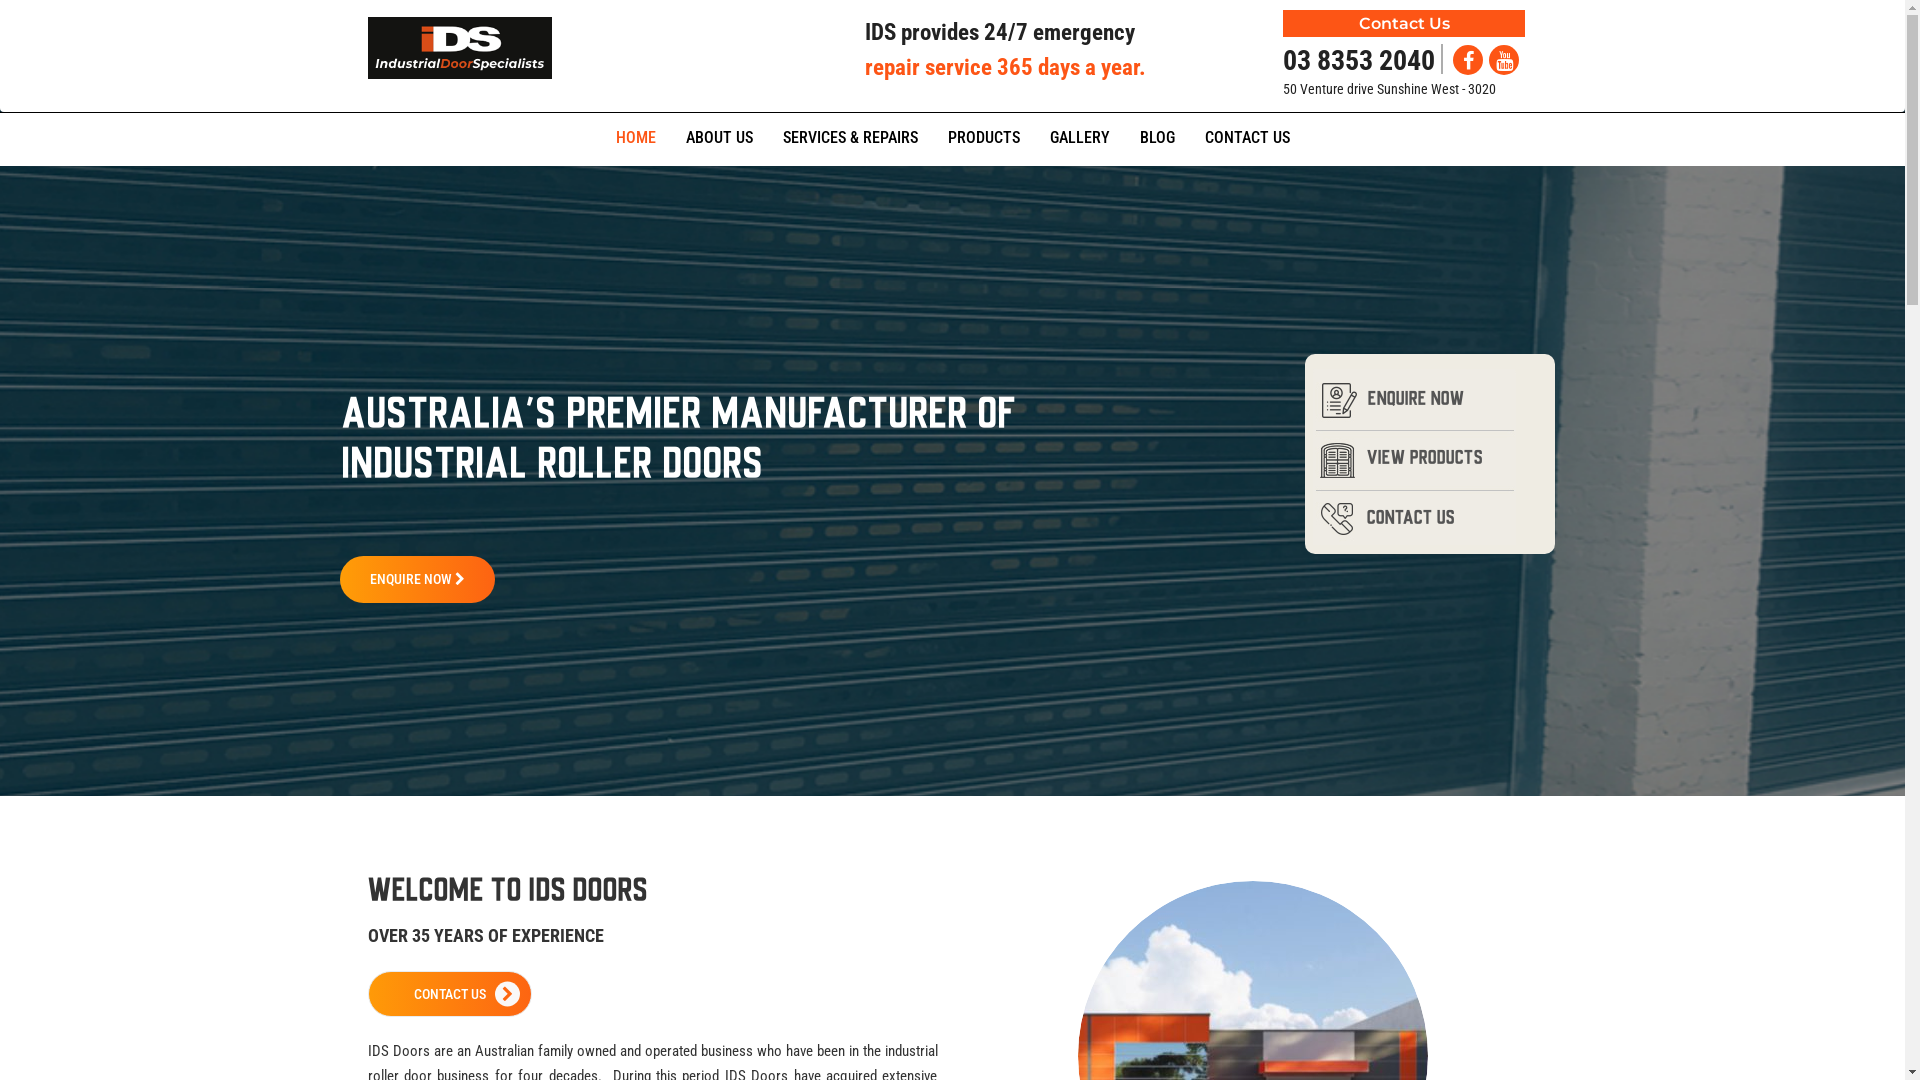 The height and width of the screenshot is (1080, 1920). What do you see at coordinates (450, 994) in the screenshot?
I see `CONTACT US` at bounding box center [450, 994].